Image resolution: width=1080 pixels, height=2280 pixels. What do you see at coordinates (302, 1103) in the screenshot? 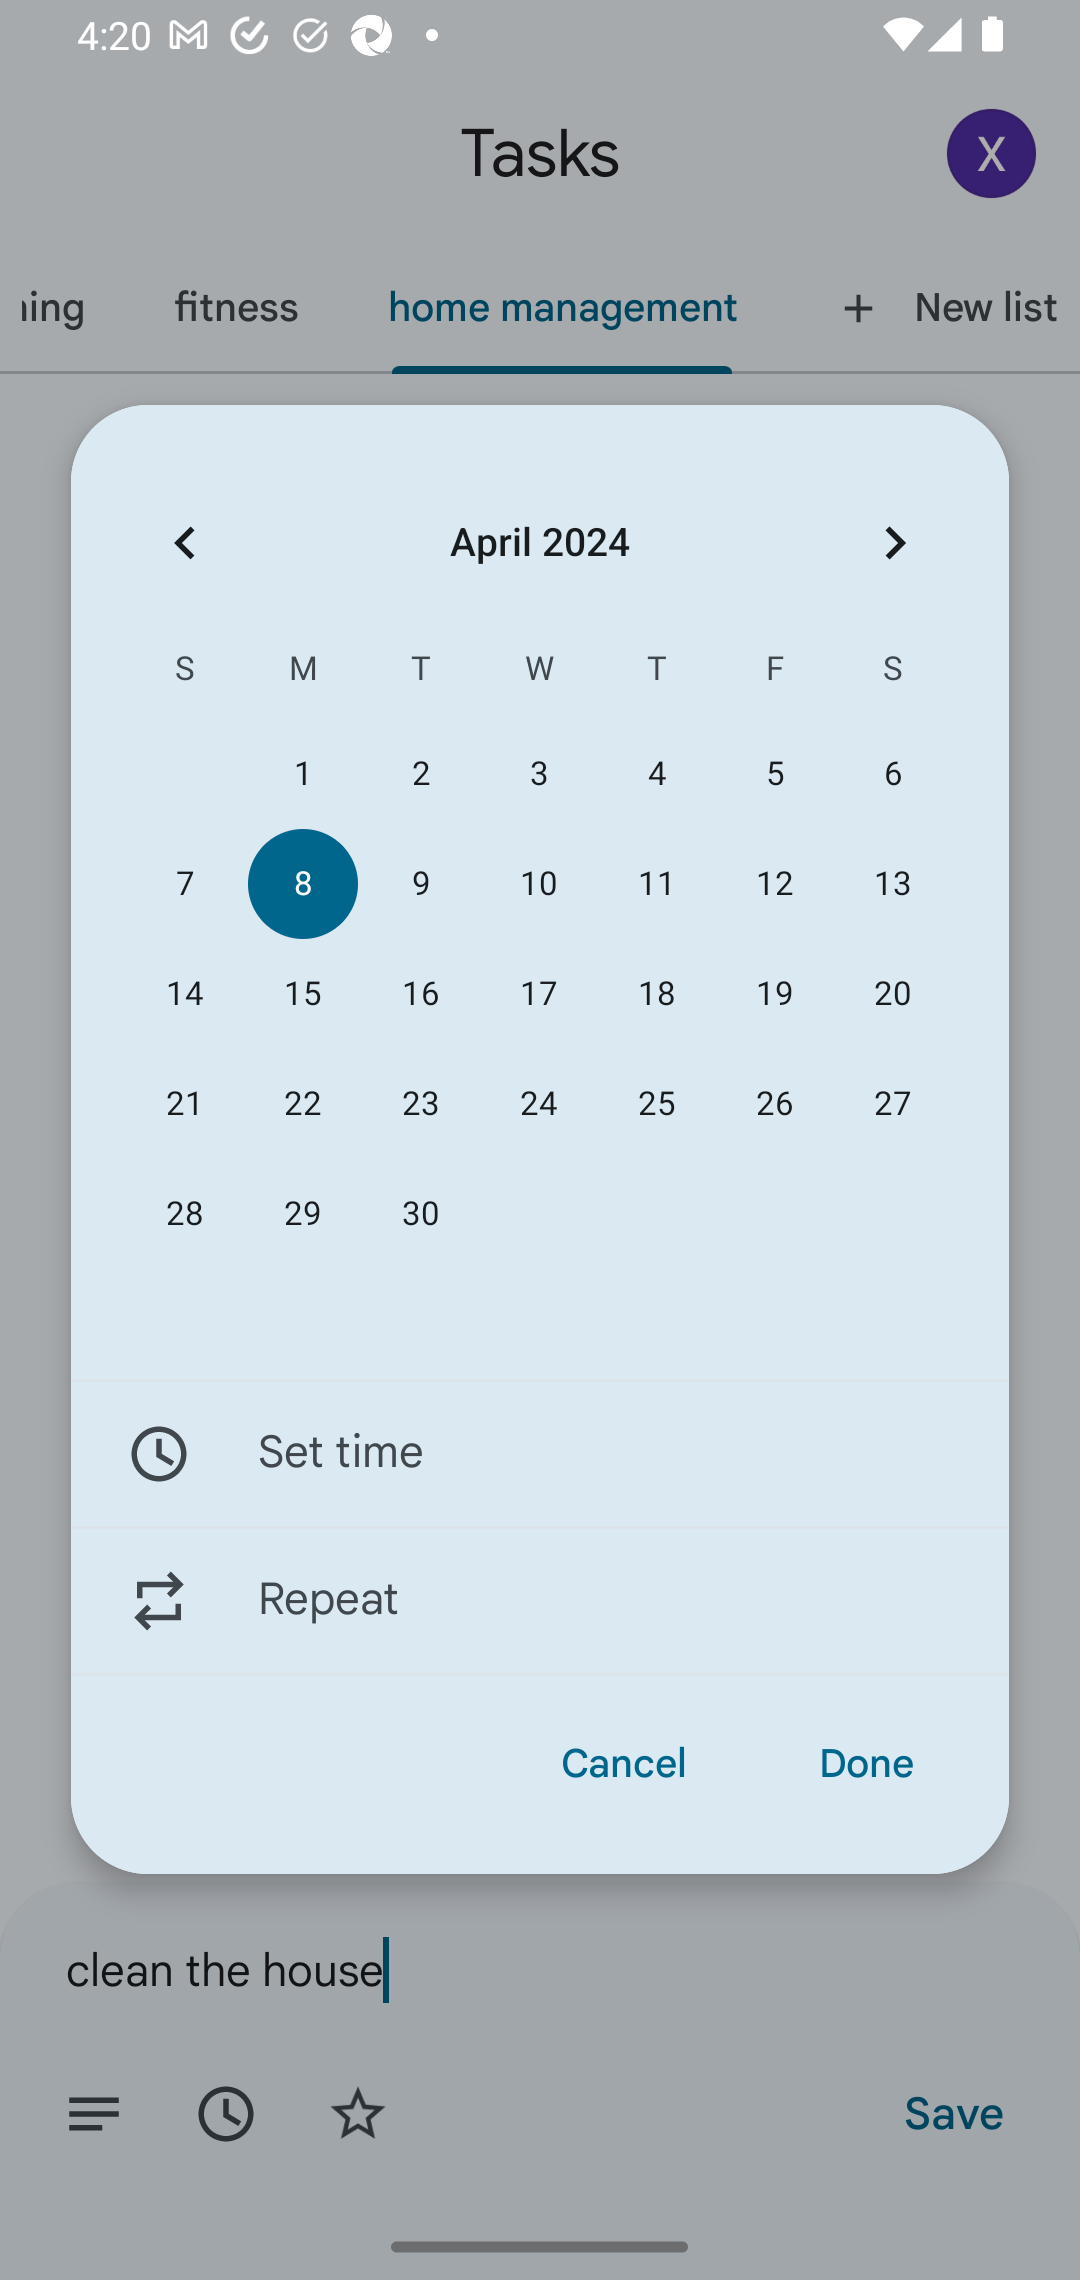
I see `22 22 April 2024` at bounding box center [302, 1103].